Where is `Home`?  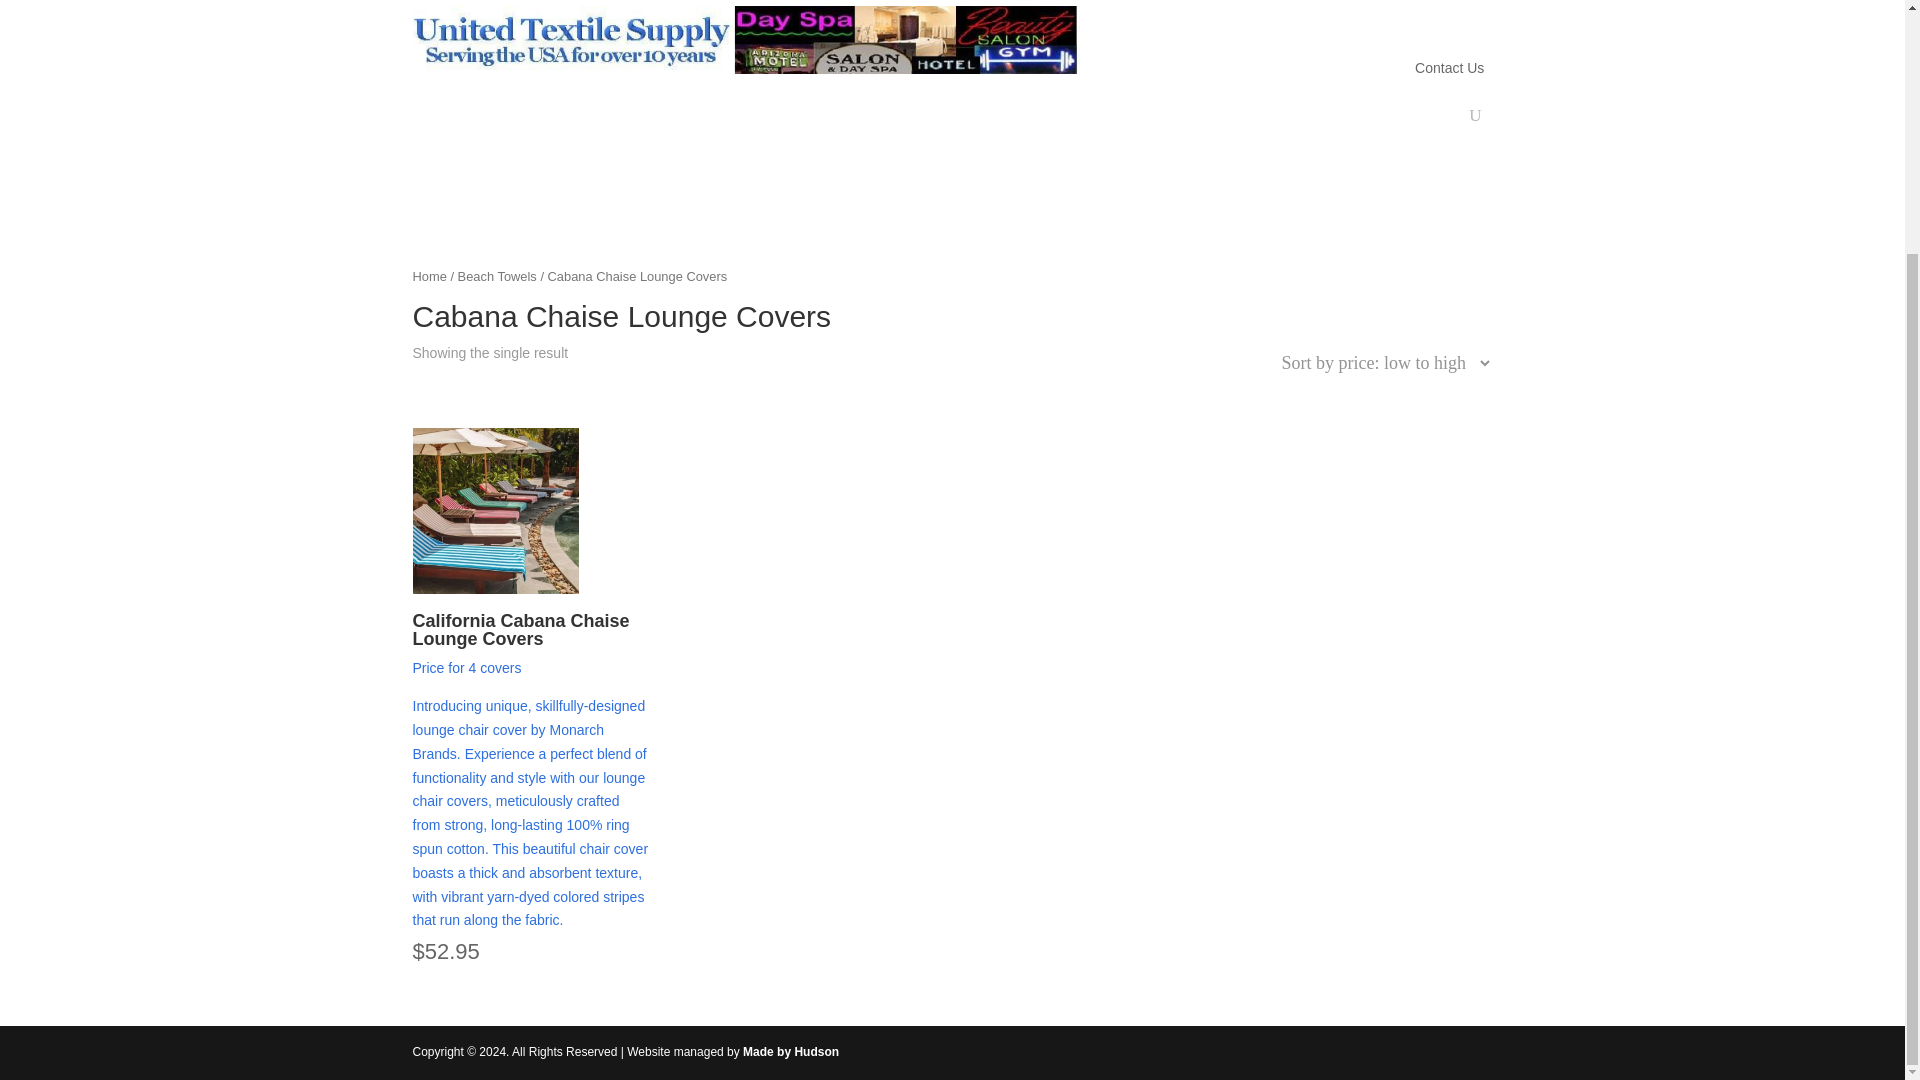 Home is located at coordinates (428, 276).